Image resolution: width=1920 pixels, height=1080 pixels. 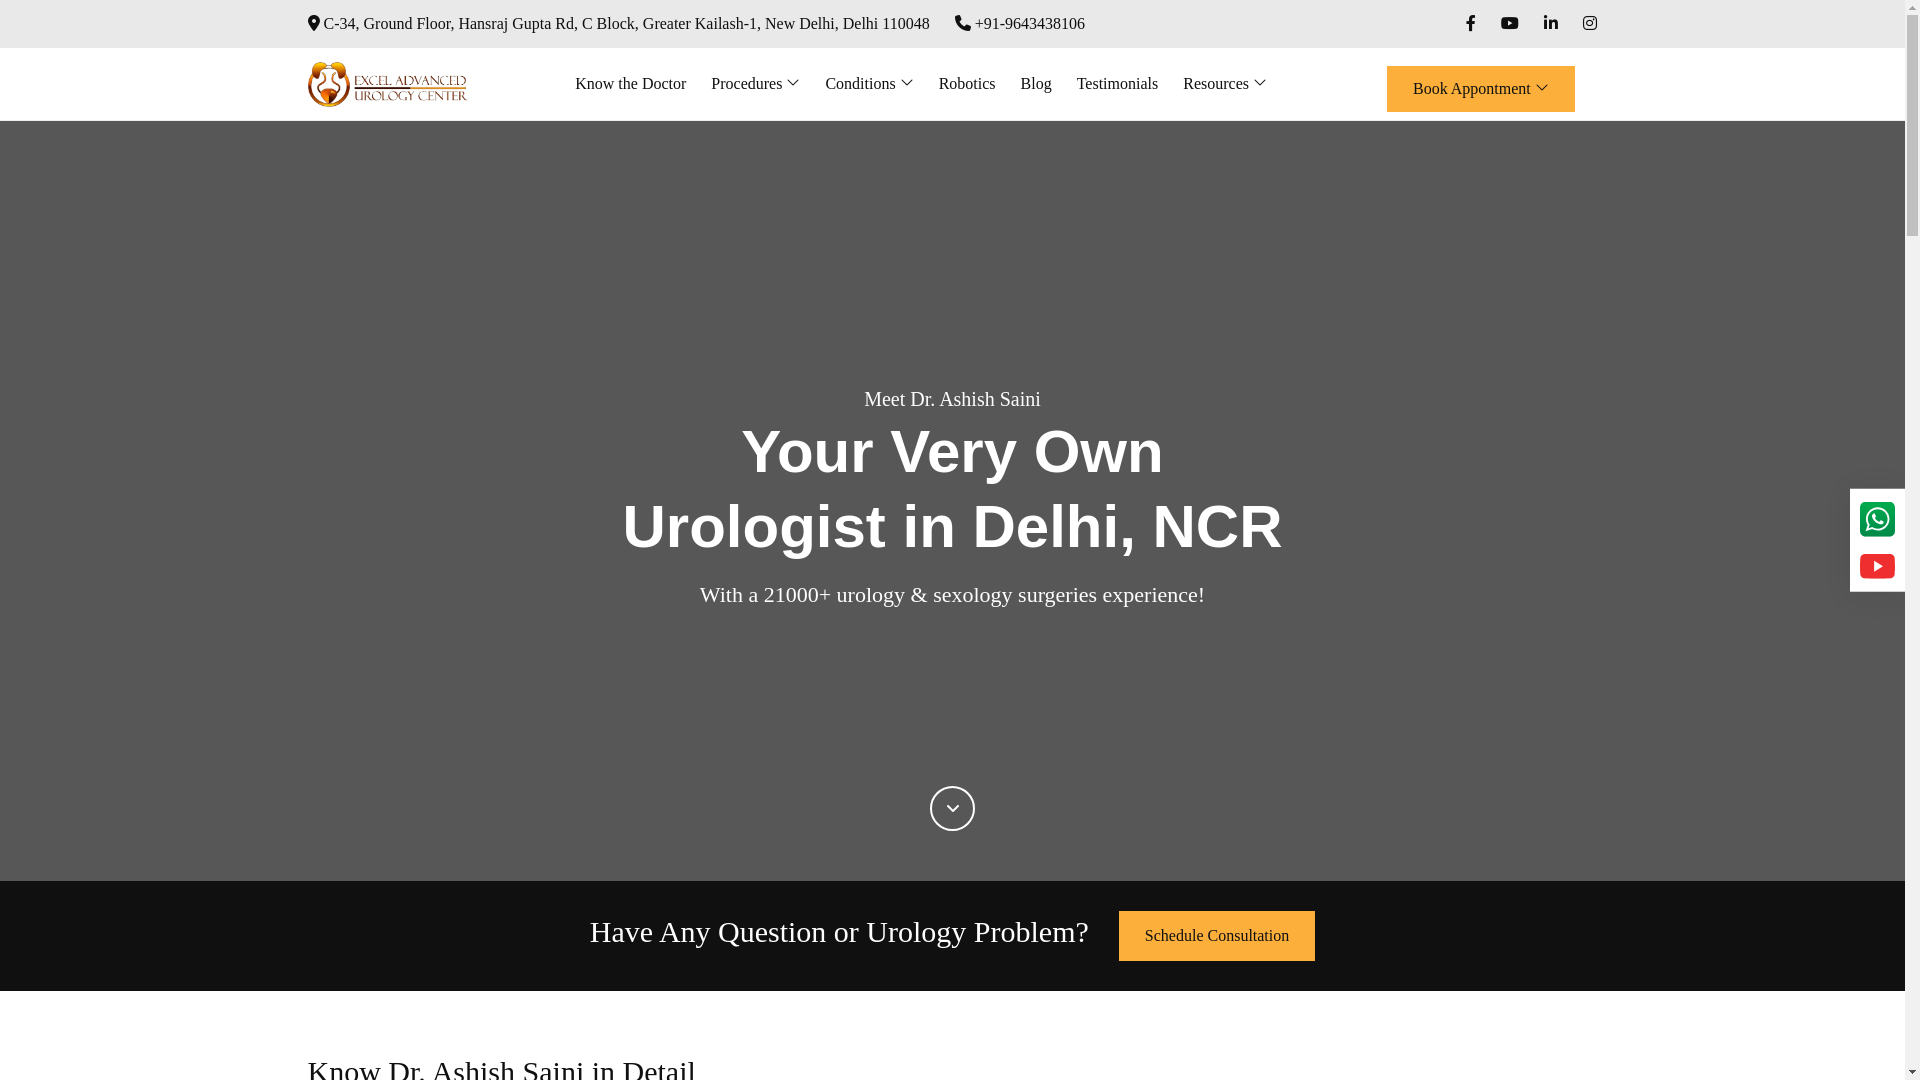 What do you see at coordinates (1019, 23) in the screenshot?
I see `Call Us` at bounding box center [1019, 23].